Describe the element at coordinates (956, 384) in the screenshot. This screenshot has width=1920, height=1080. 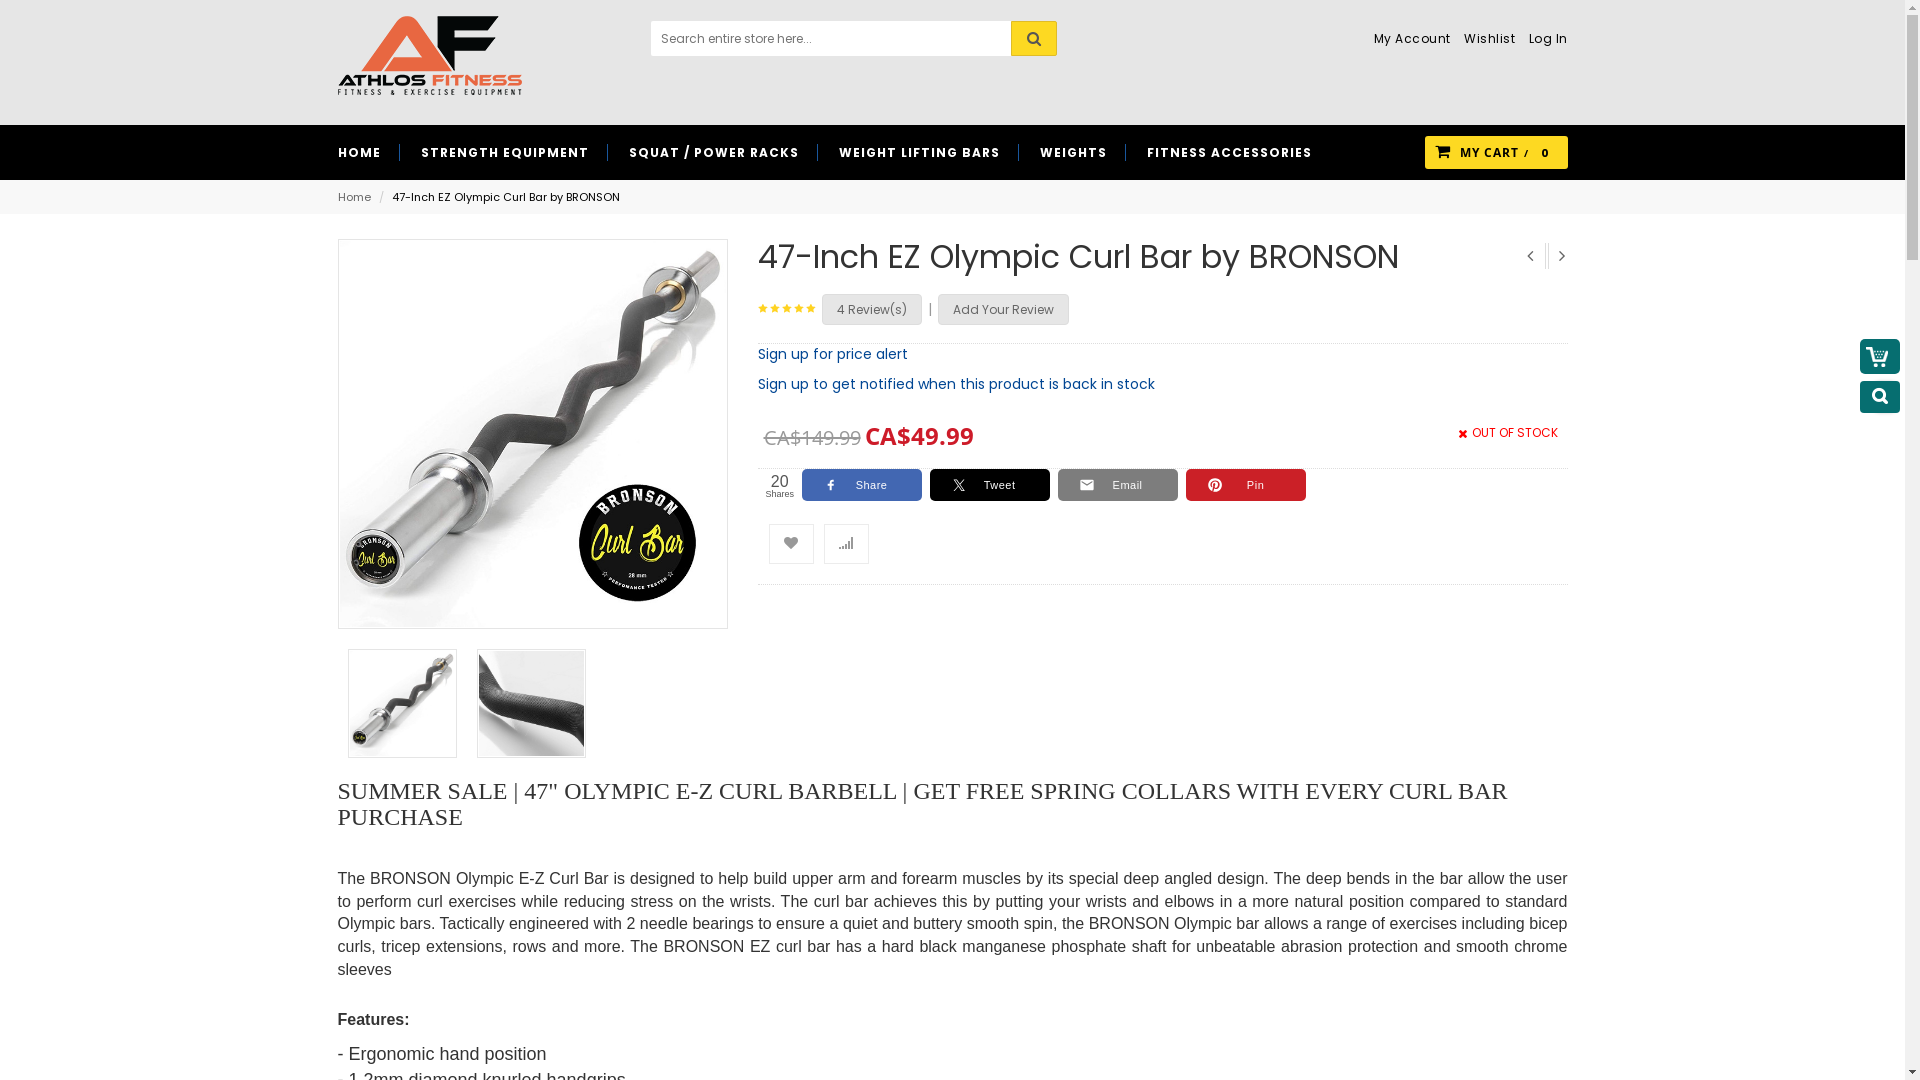
I see `Sign up to get notified when this product is back in stock` at that location.